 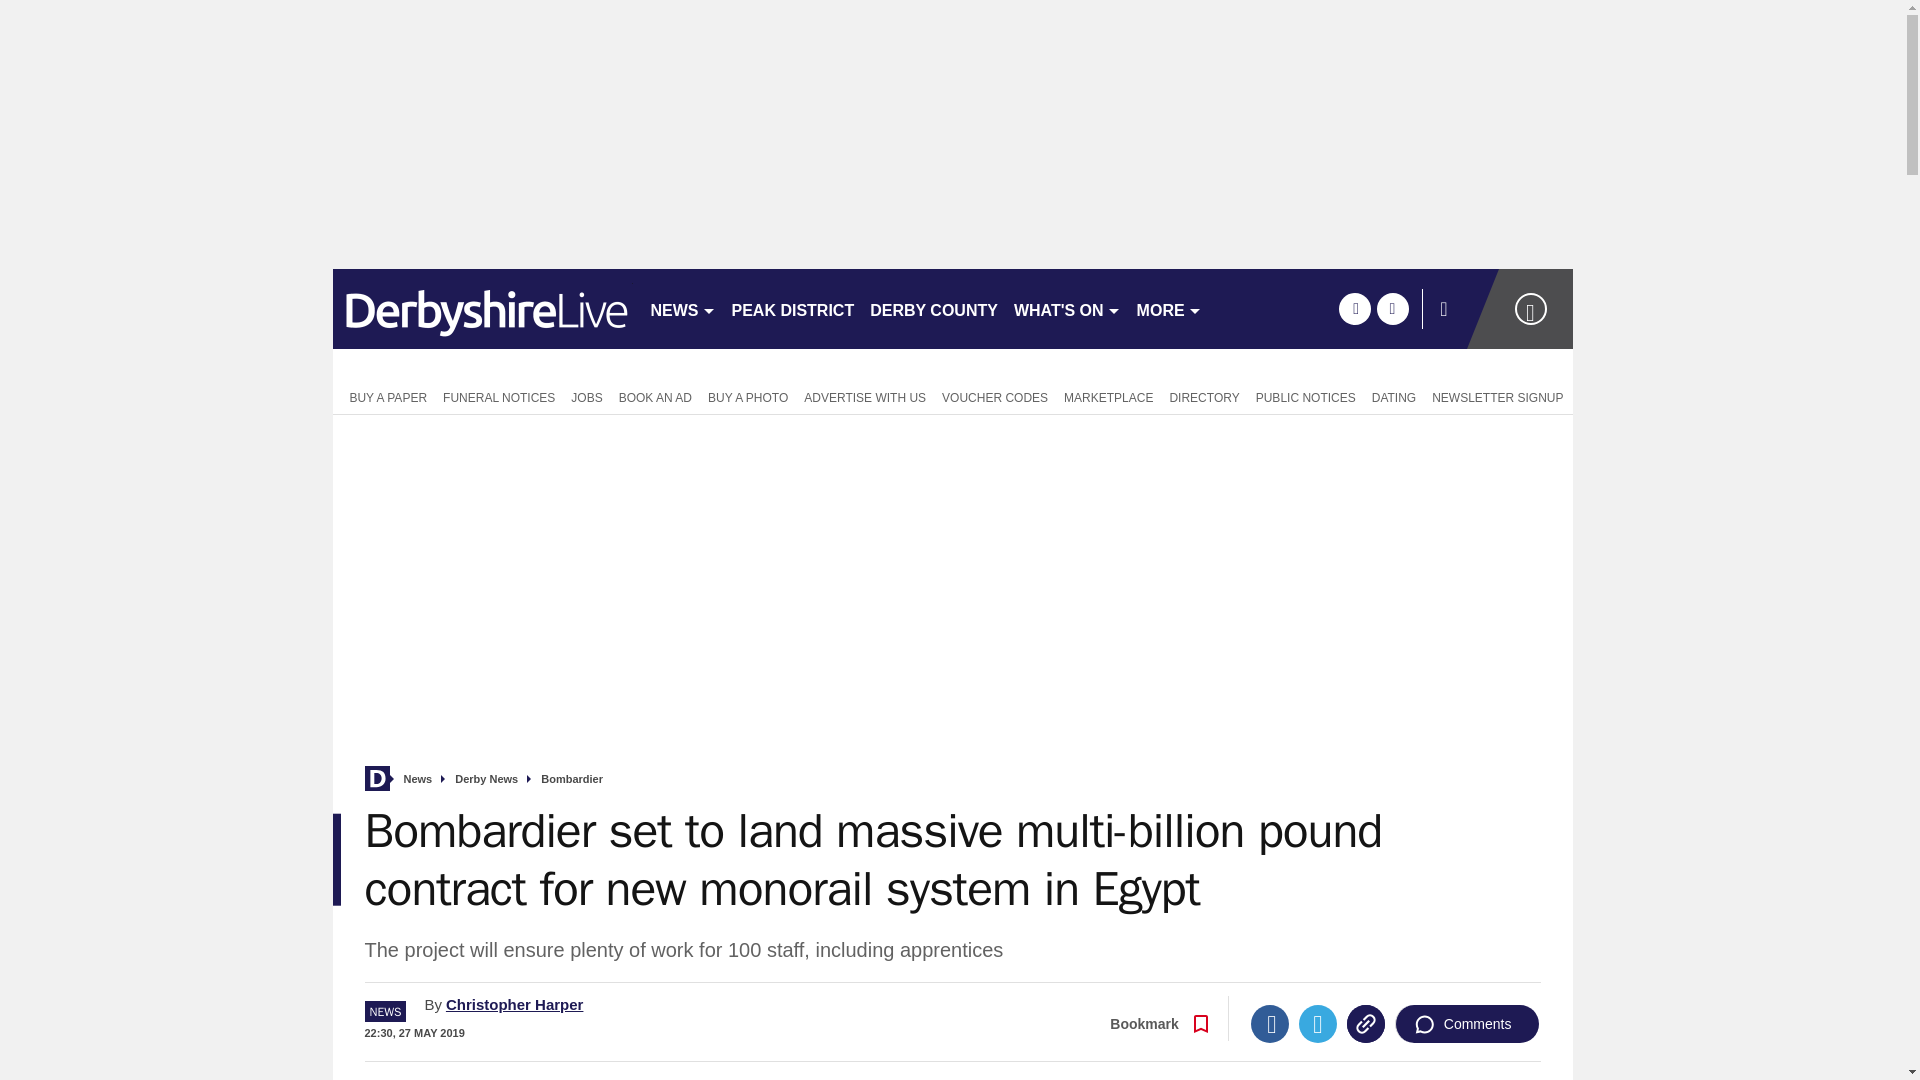 I want to click on WHAT'S ON, so click(x=1067, y=308).